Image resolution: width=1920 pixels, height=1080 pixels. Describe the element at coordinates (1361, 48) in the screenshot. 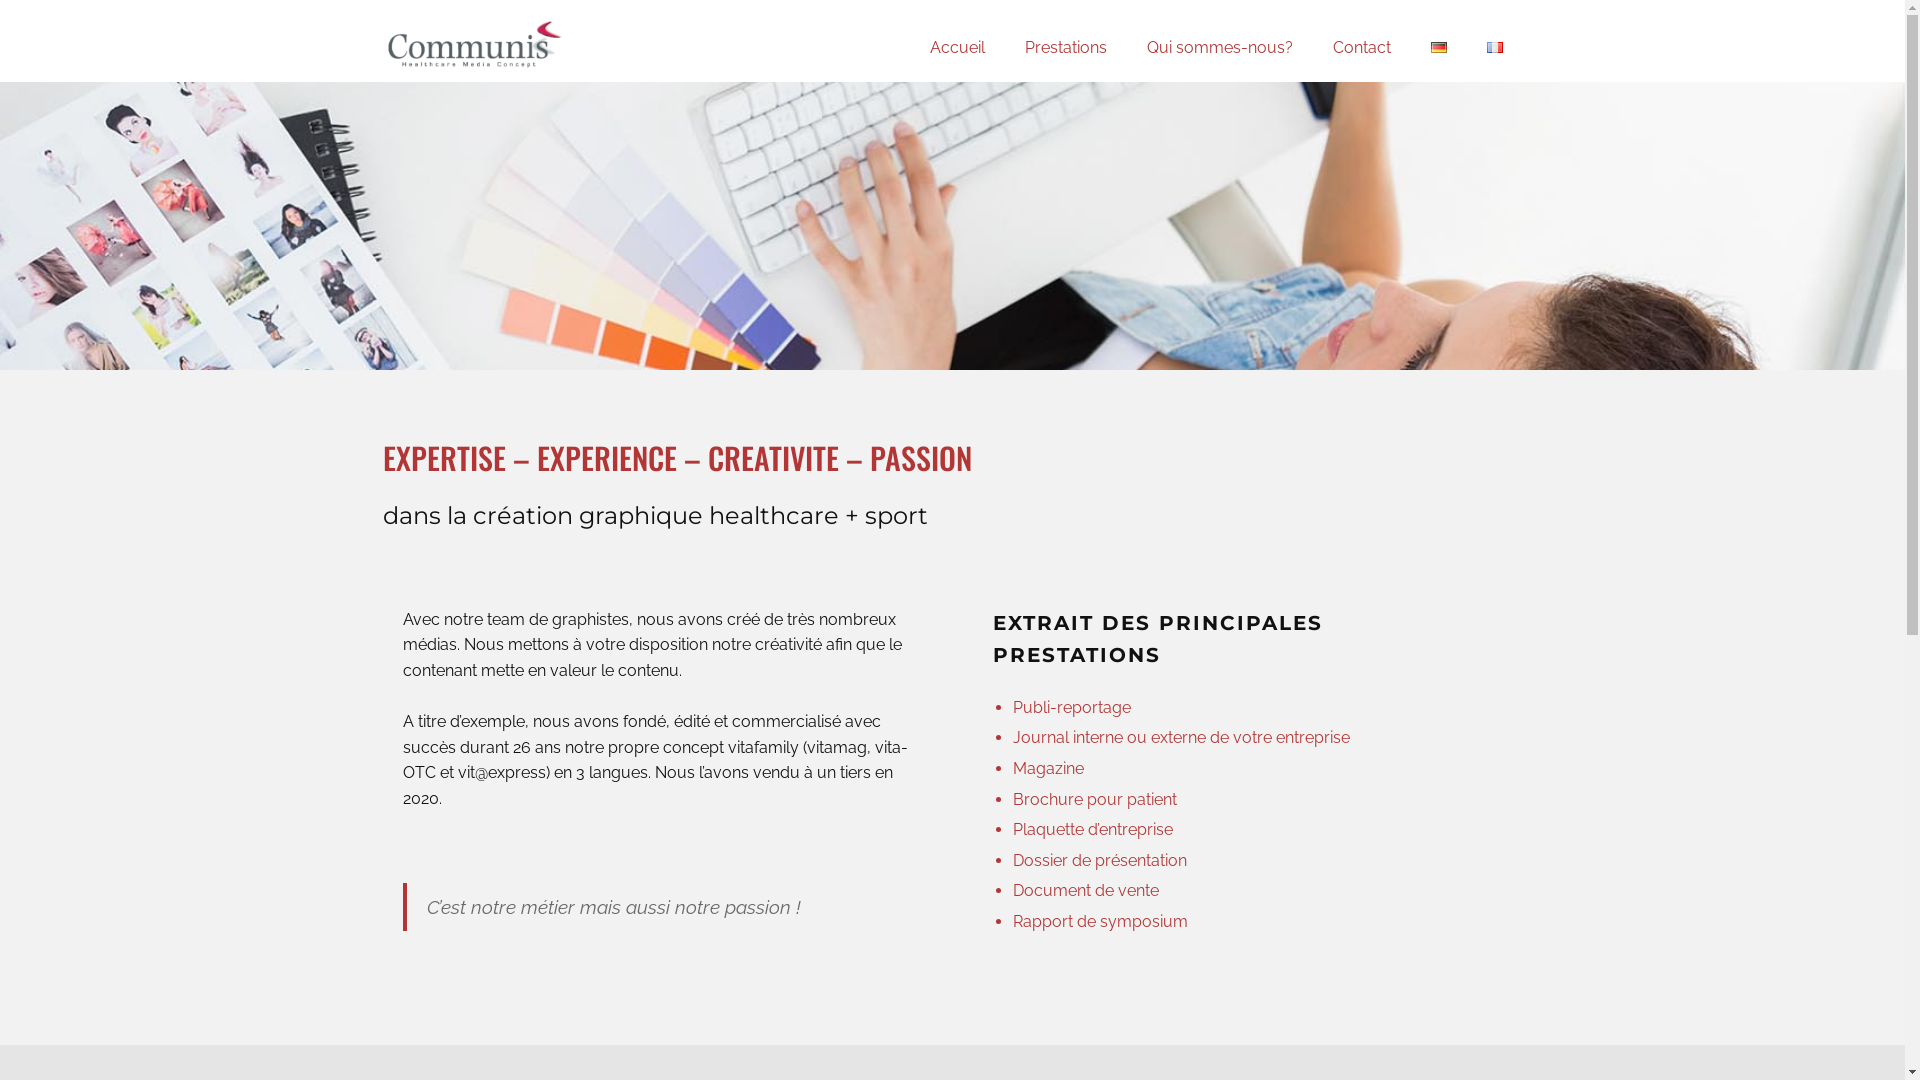

I see `Contact` at that location.